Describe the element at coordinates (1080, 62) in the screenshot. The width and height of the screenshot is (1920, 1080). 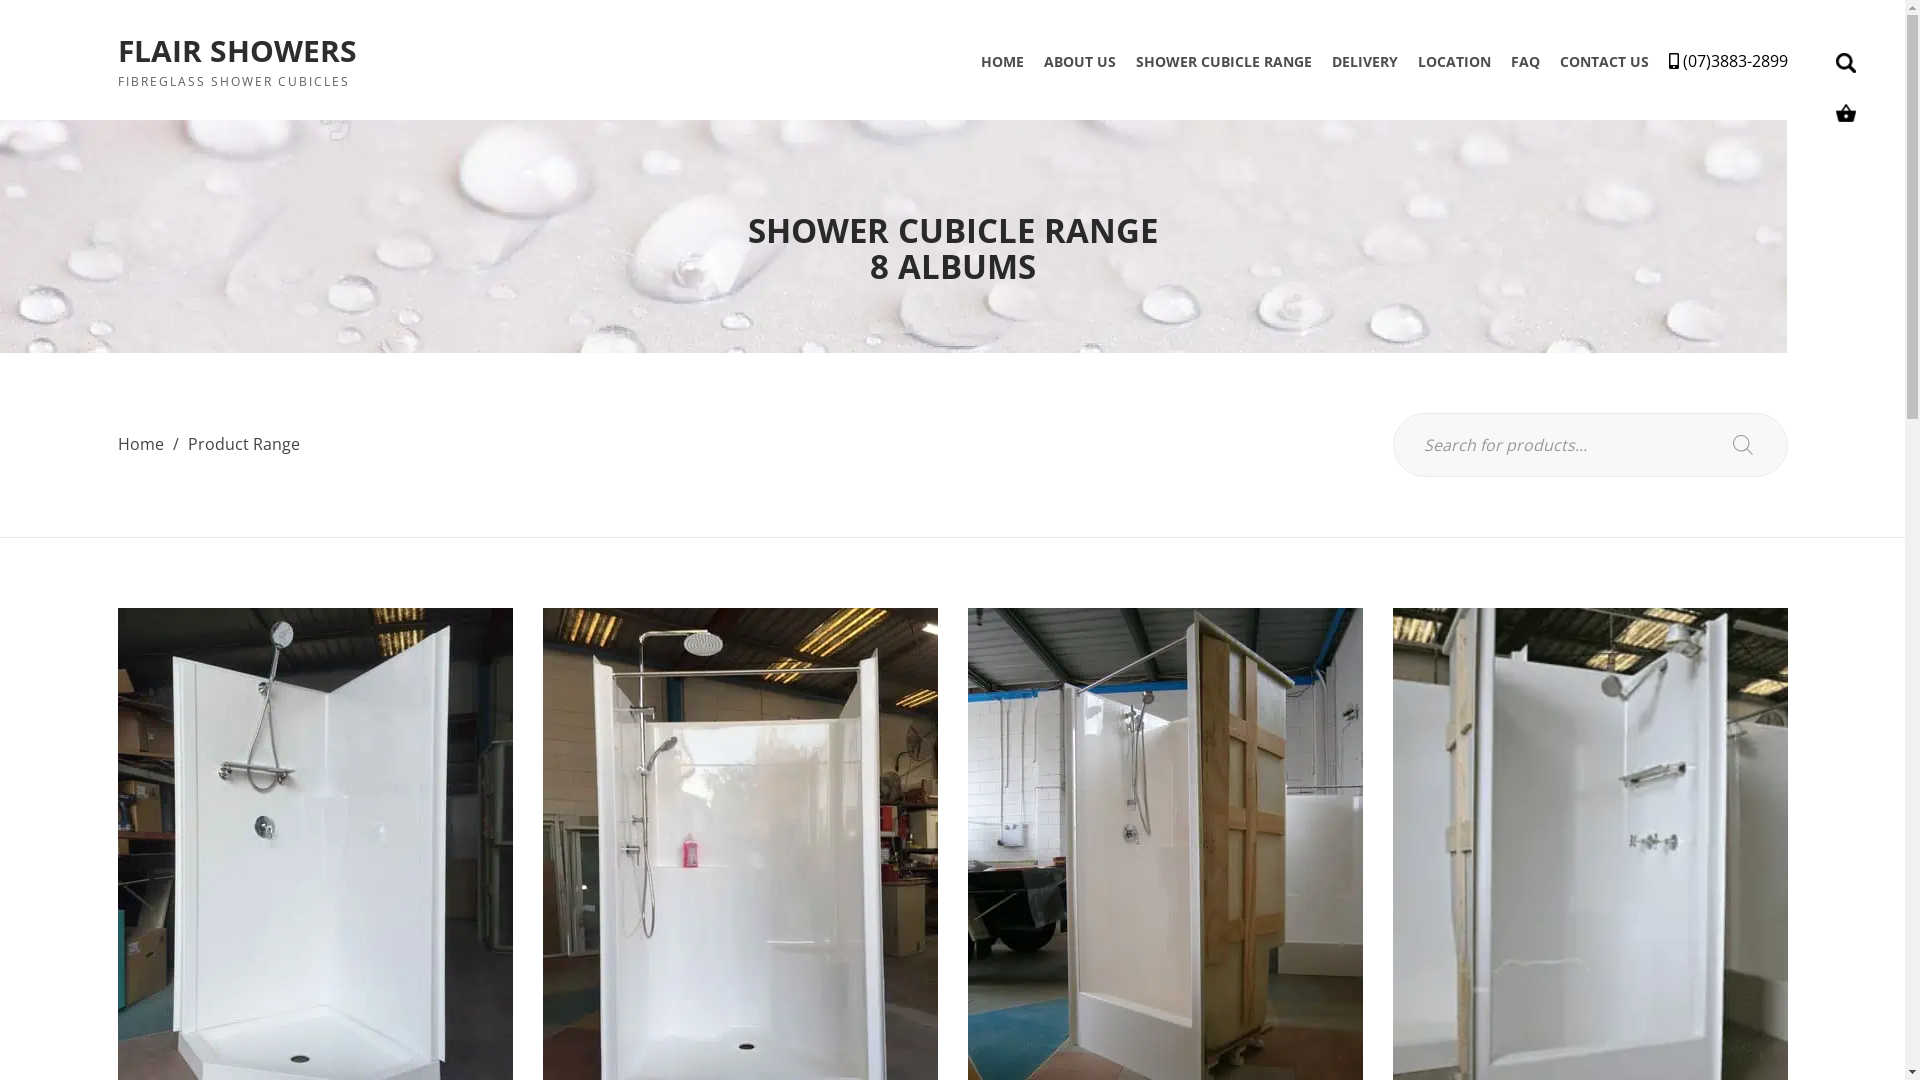
I see `ABOUT US` at that location.